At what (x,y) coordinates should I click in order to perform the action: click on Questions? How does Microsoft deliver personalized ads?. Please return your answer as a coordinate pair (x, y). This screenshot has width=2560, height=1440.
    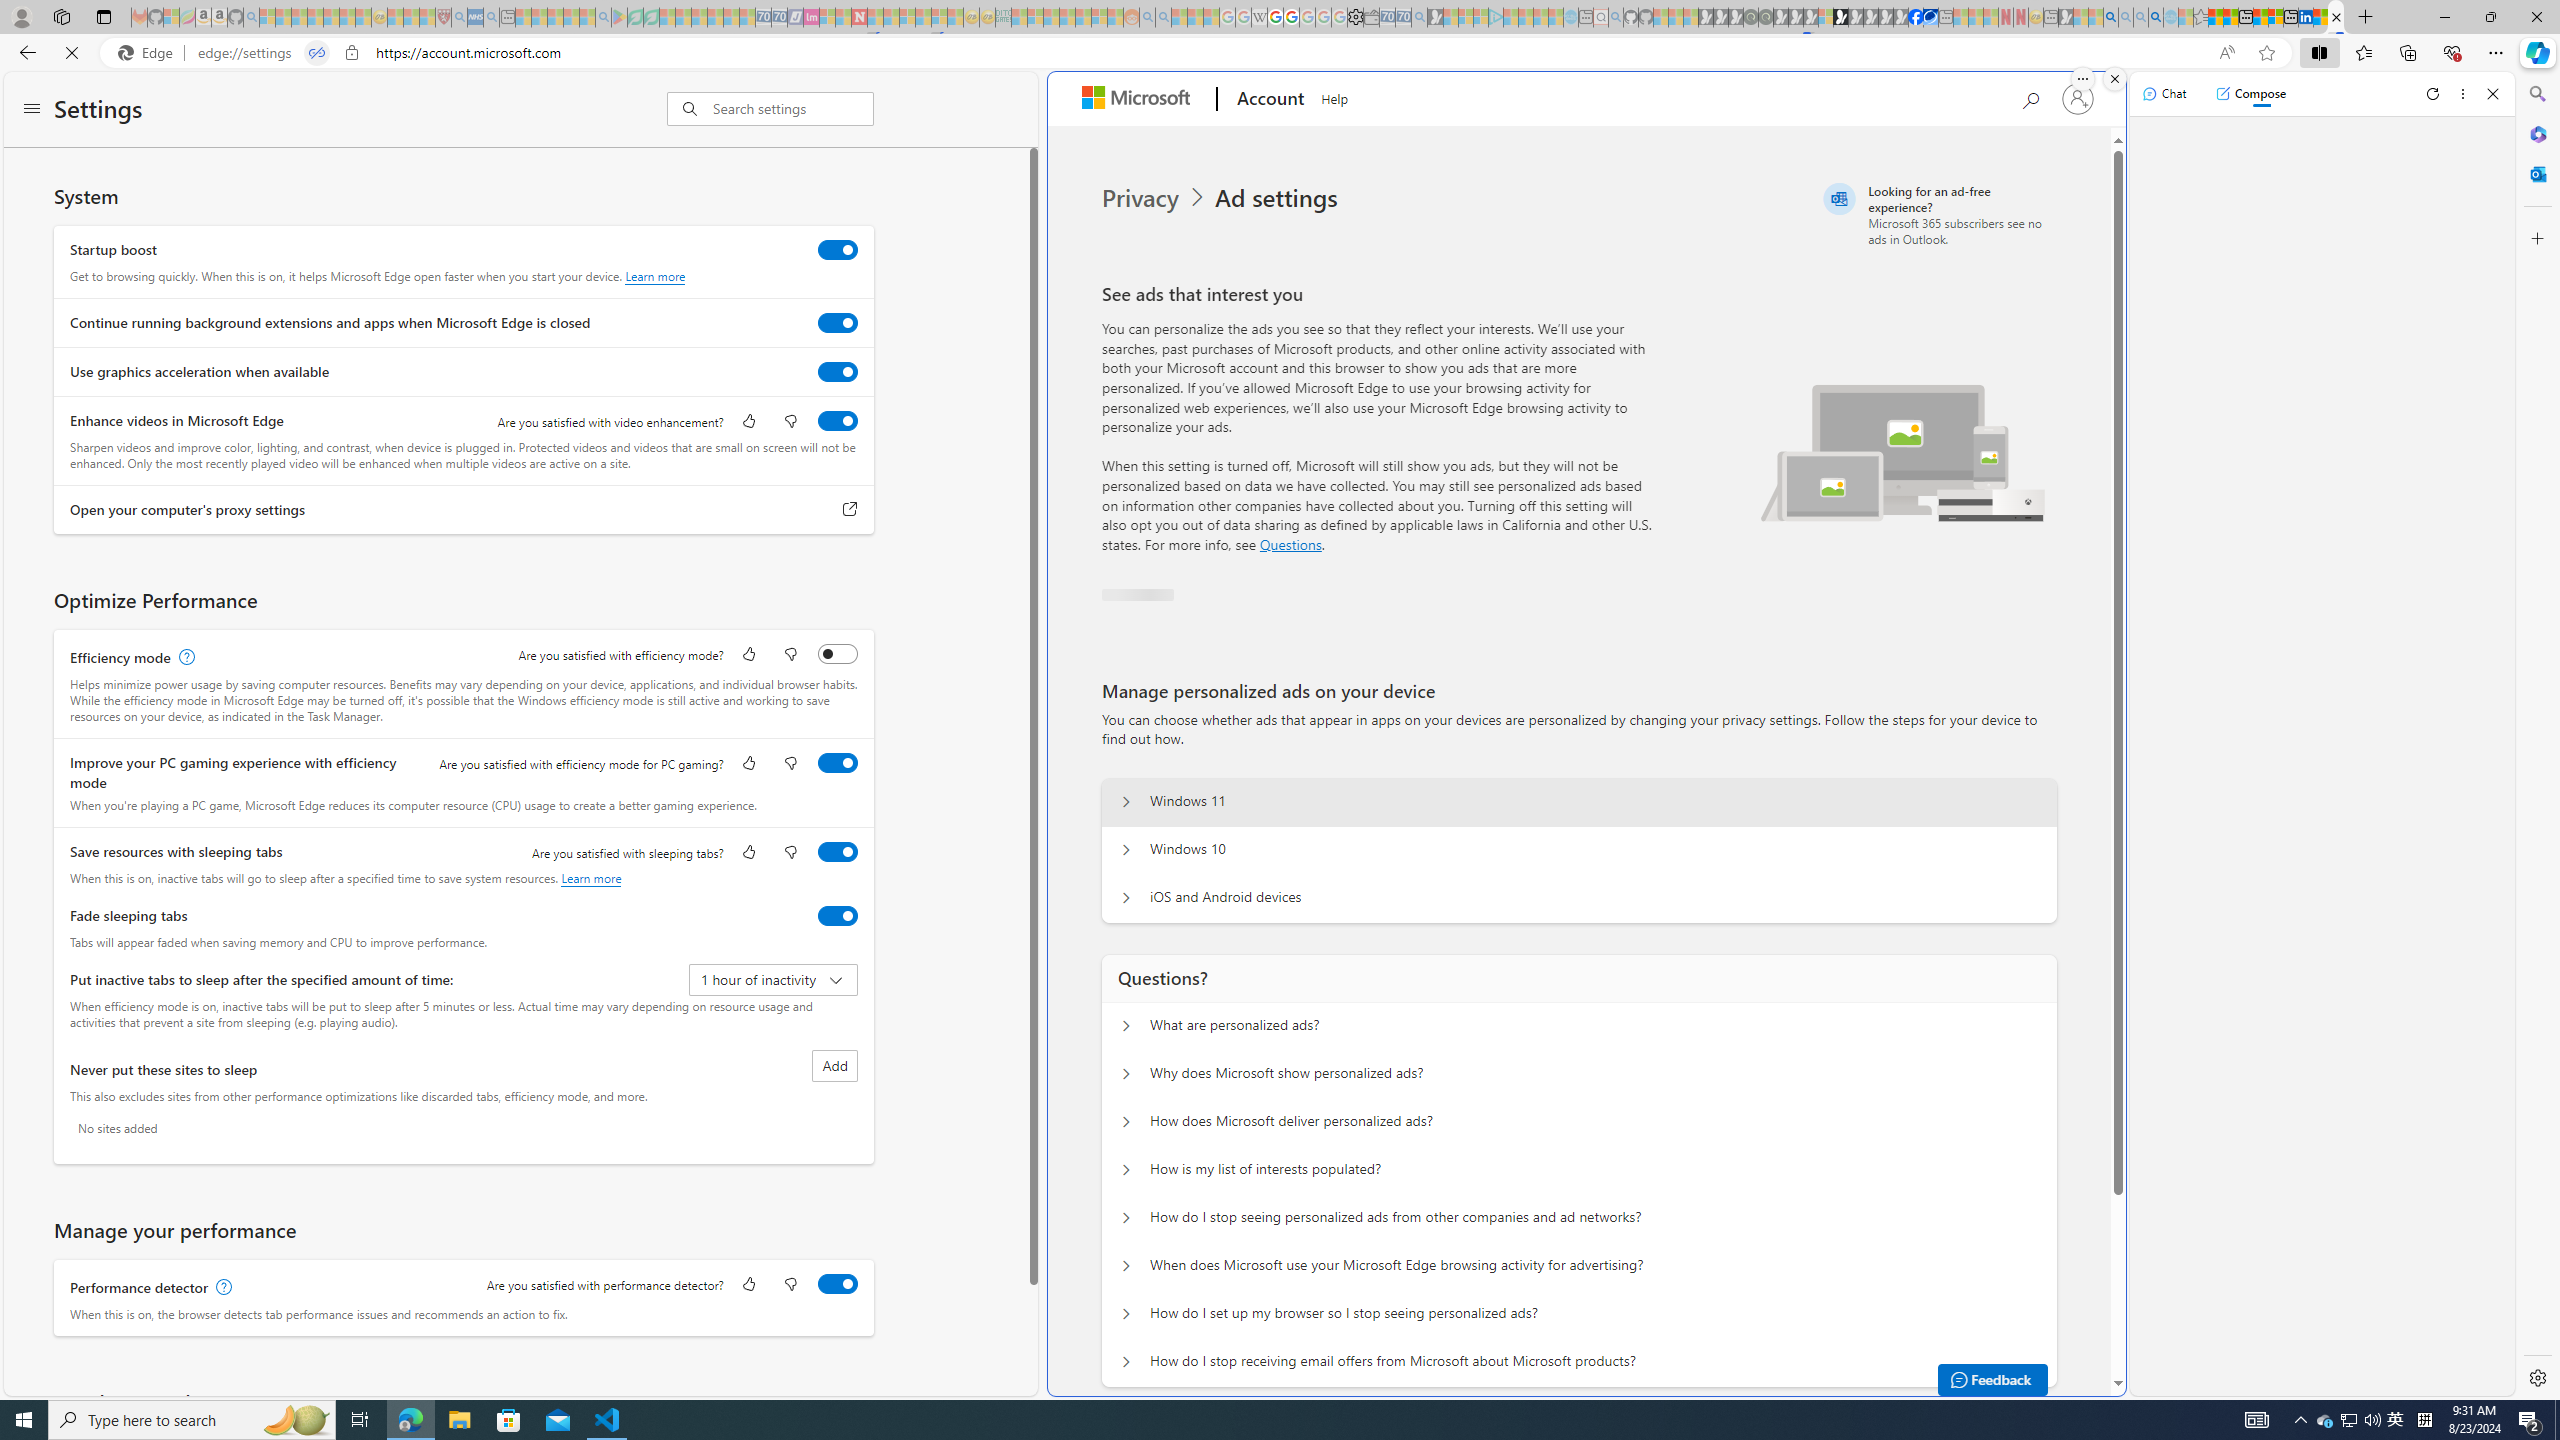
    Looking at the image, I should click on (1126, 1122).